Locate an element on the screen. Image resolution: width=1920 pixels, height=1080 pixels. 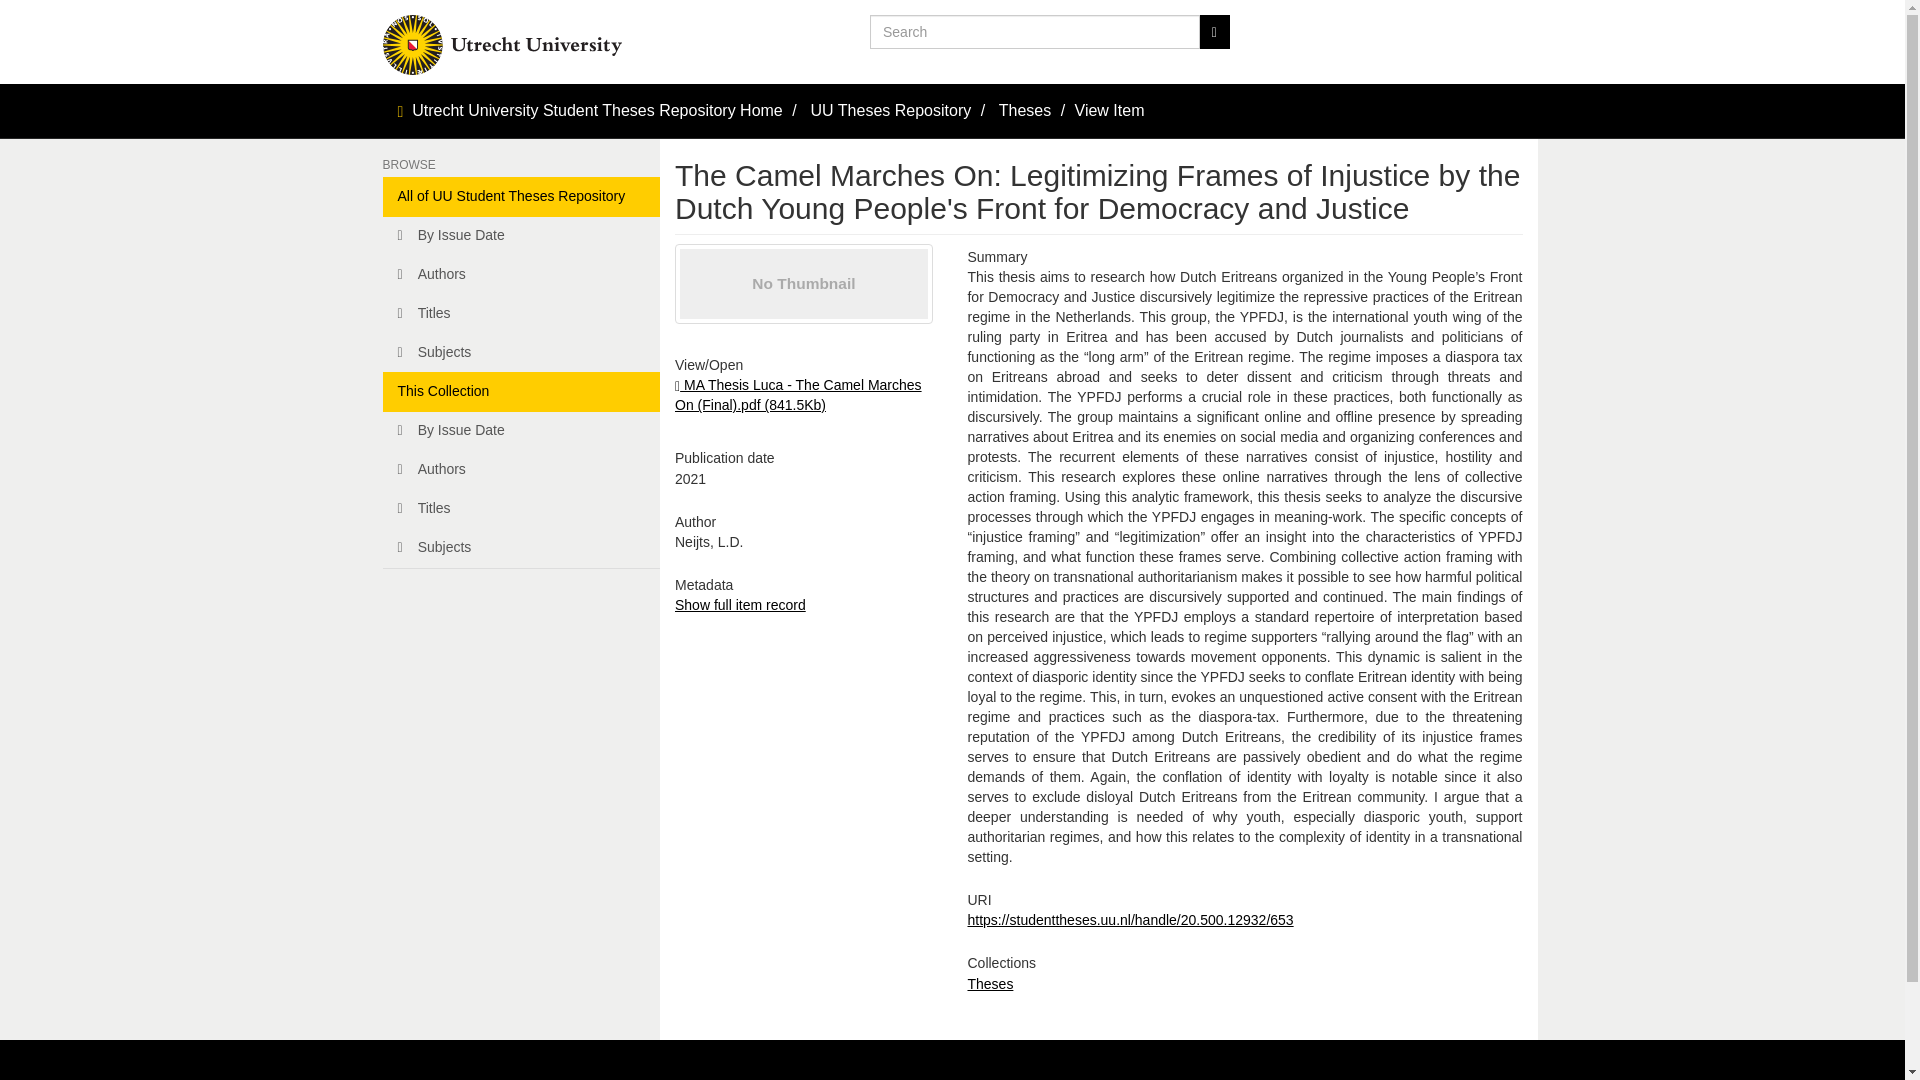
By Issue Date is located at coordinates (521, 236).